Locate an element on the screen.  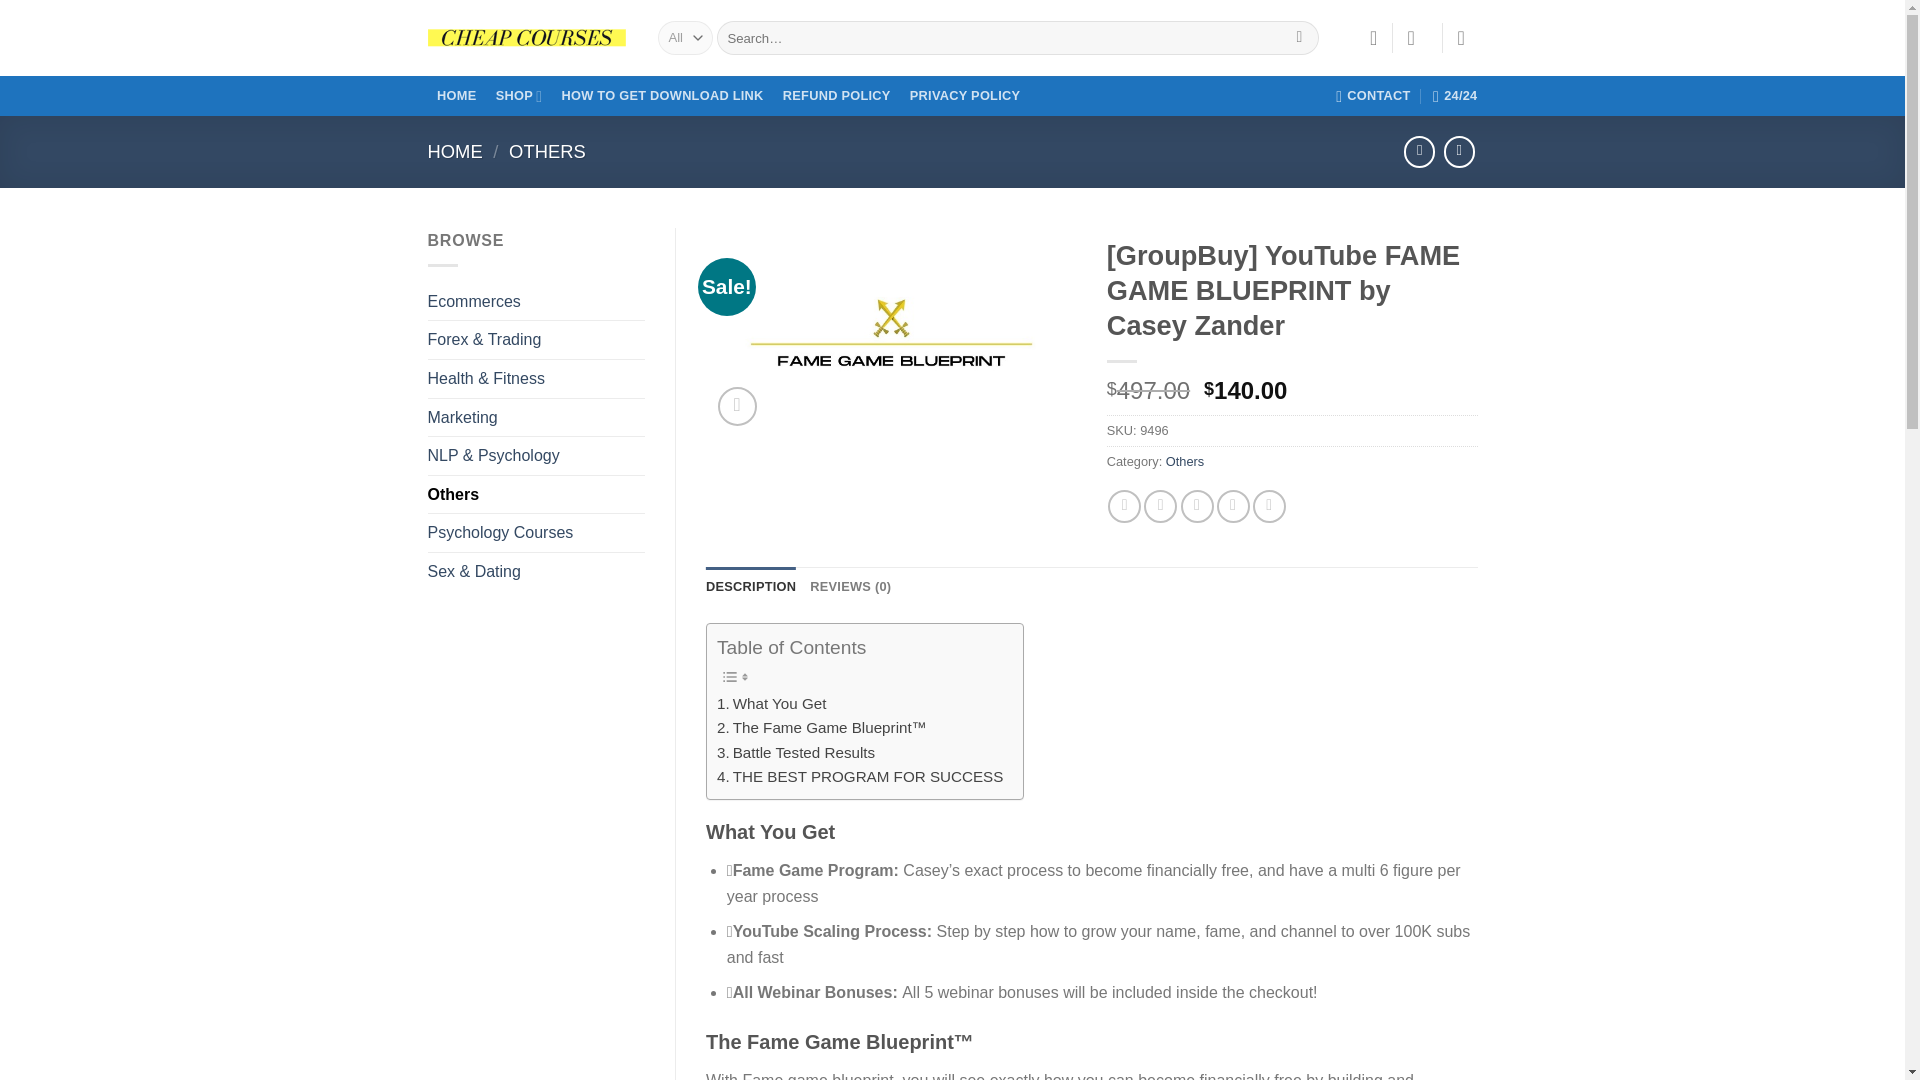
Marketing is located at coordinates (536, 418).